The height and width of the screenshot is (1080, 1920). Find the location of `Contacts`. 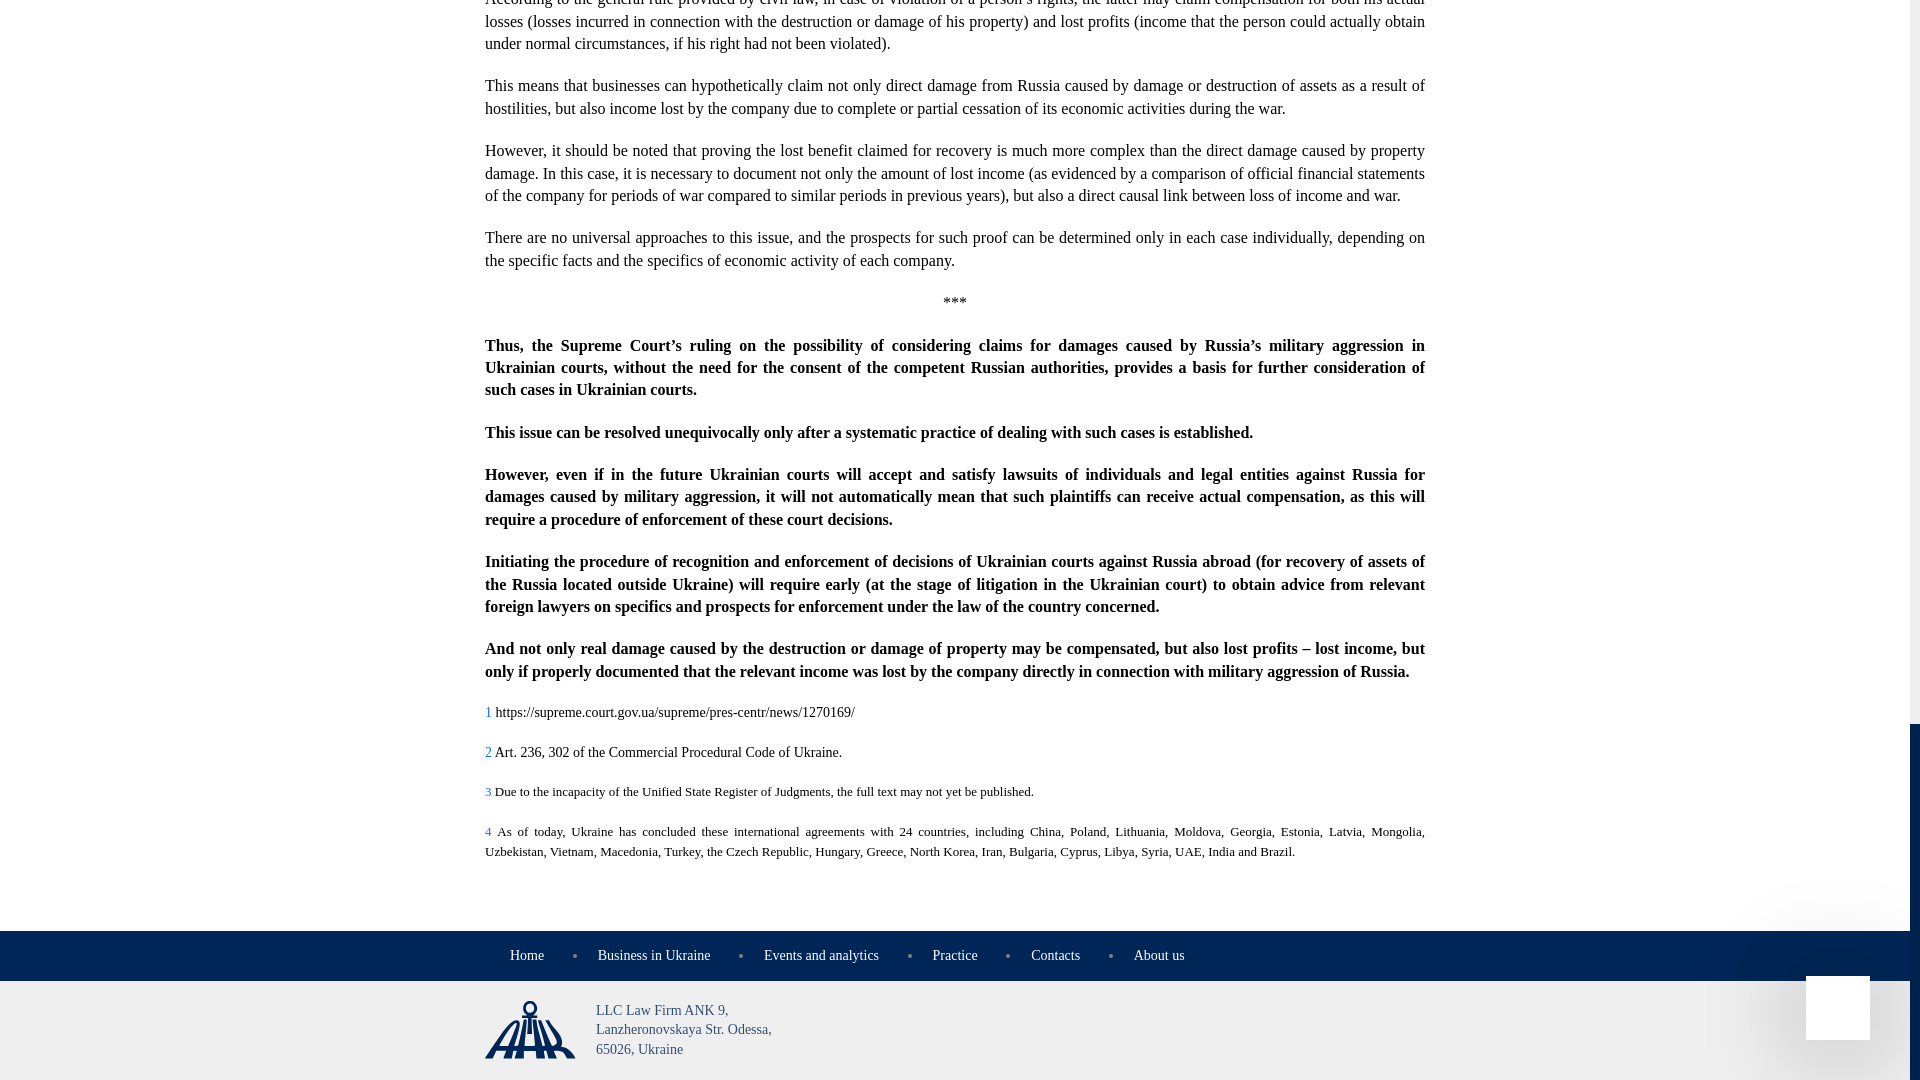

Contacts is located at coordinates (1055, 956).